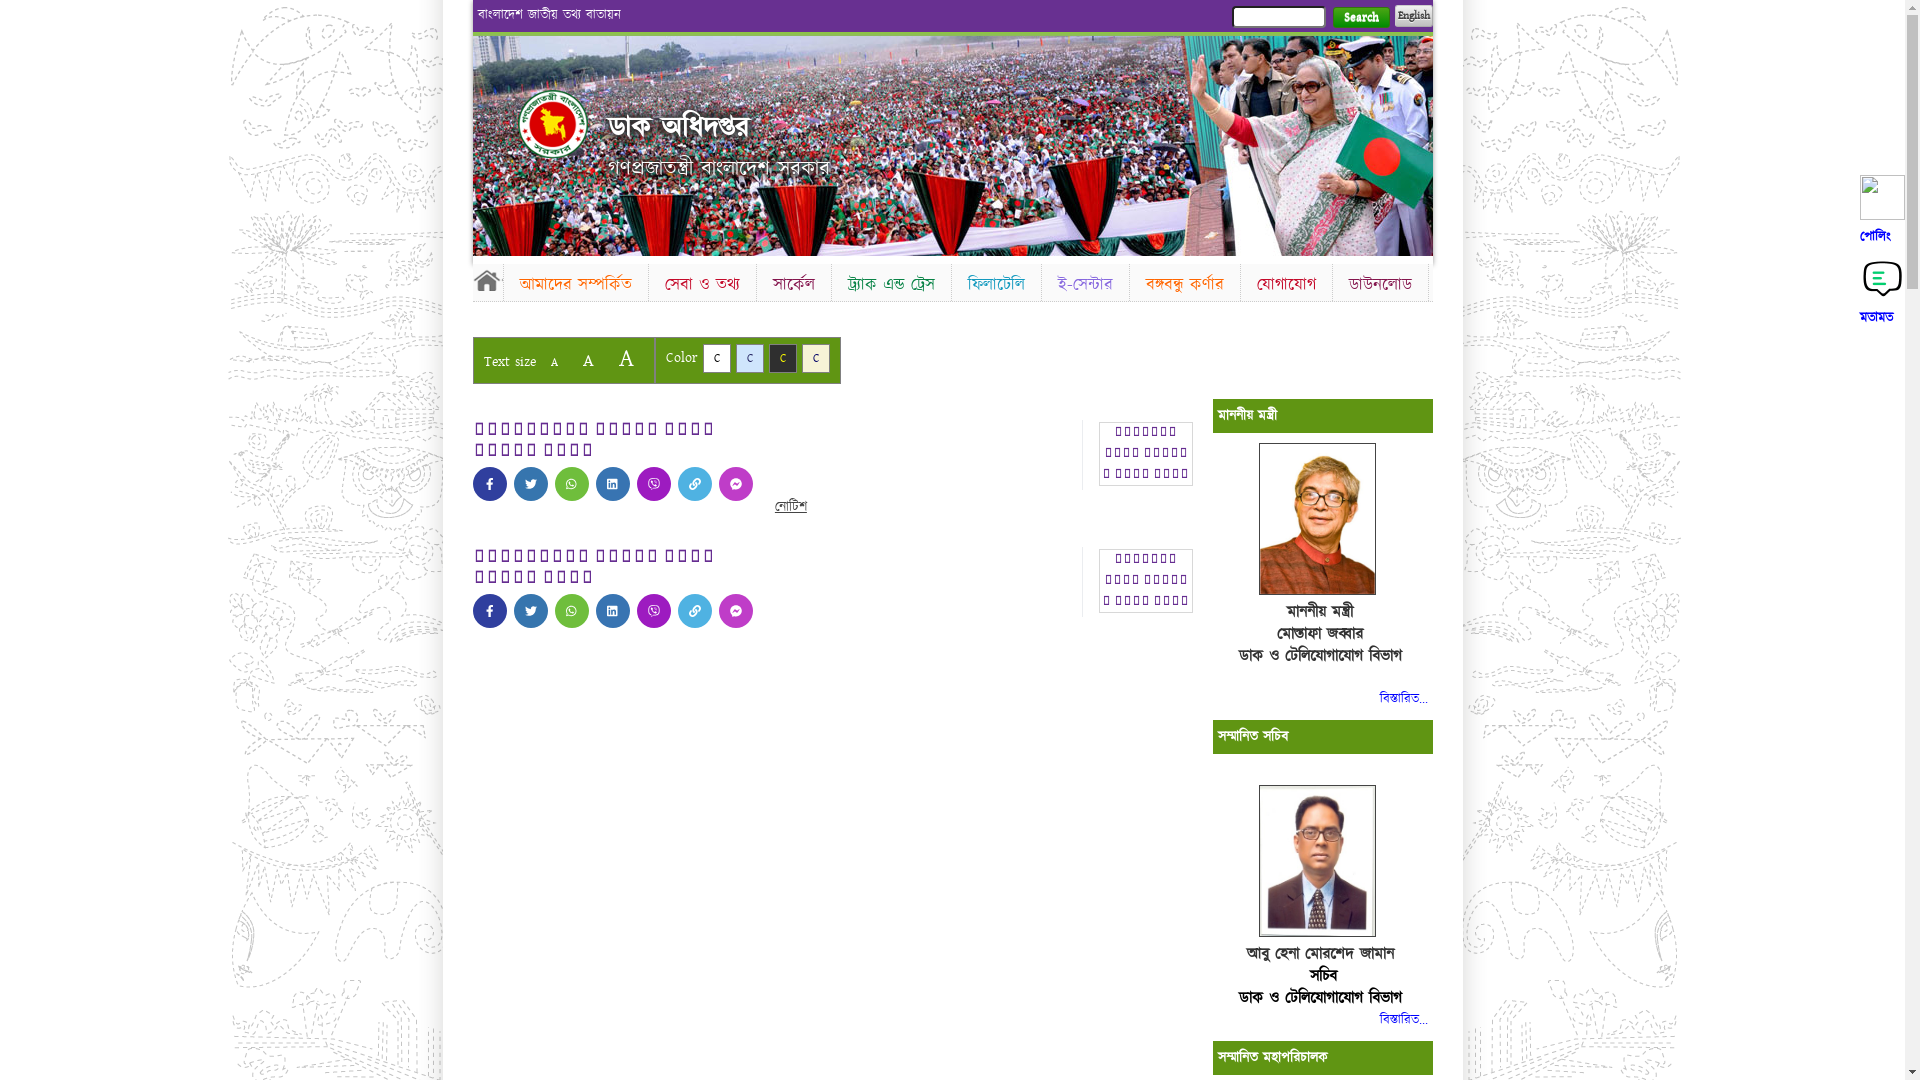  Describe the element at coordinates (1360, 18) in the screenshot. I see `Search` at that location.